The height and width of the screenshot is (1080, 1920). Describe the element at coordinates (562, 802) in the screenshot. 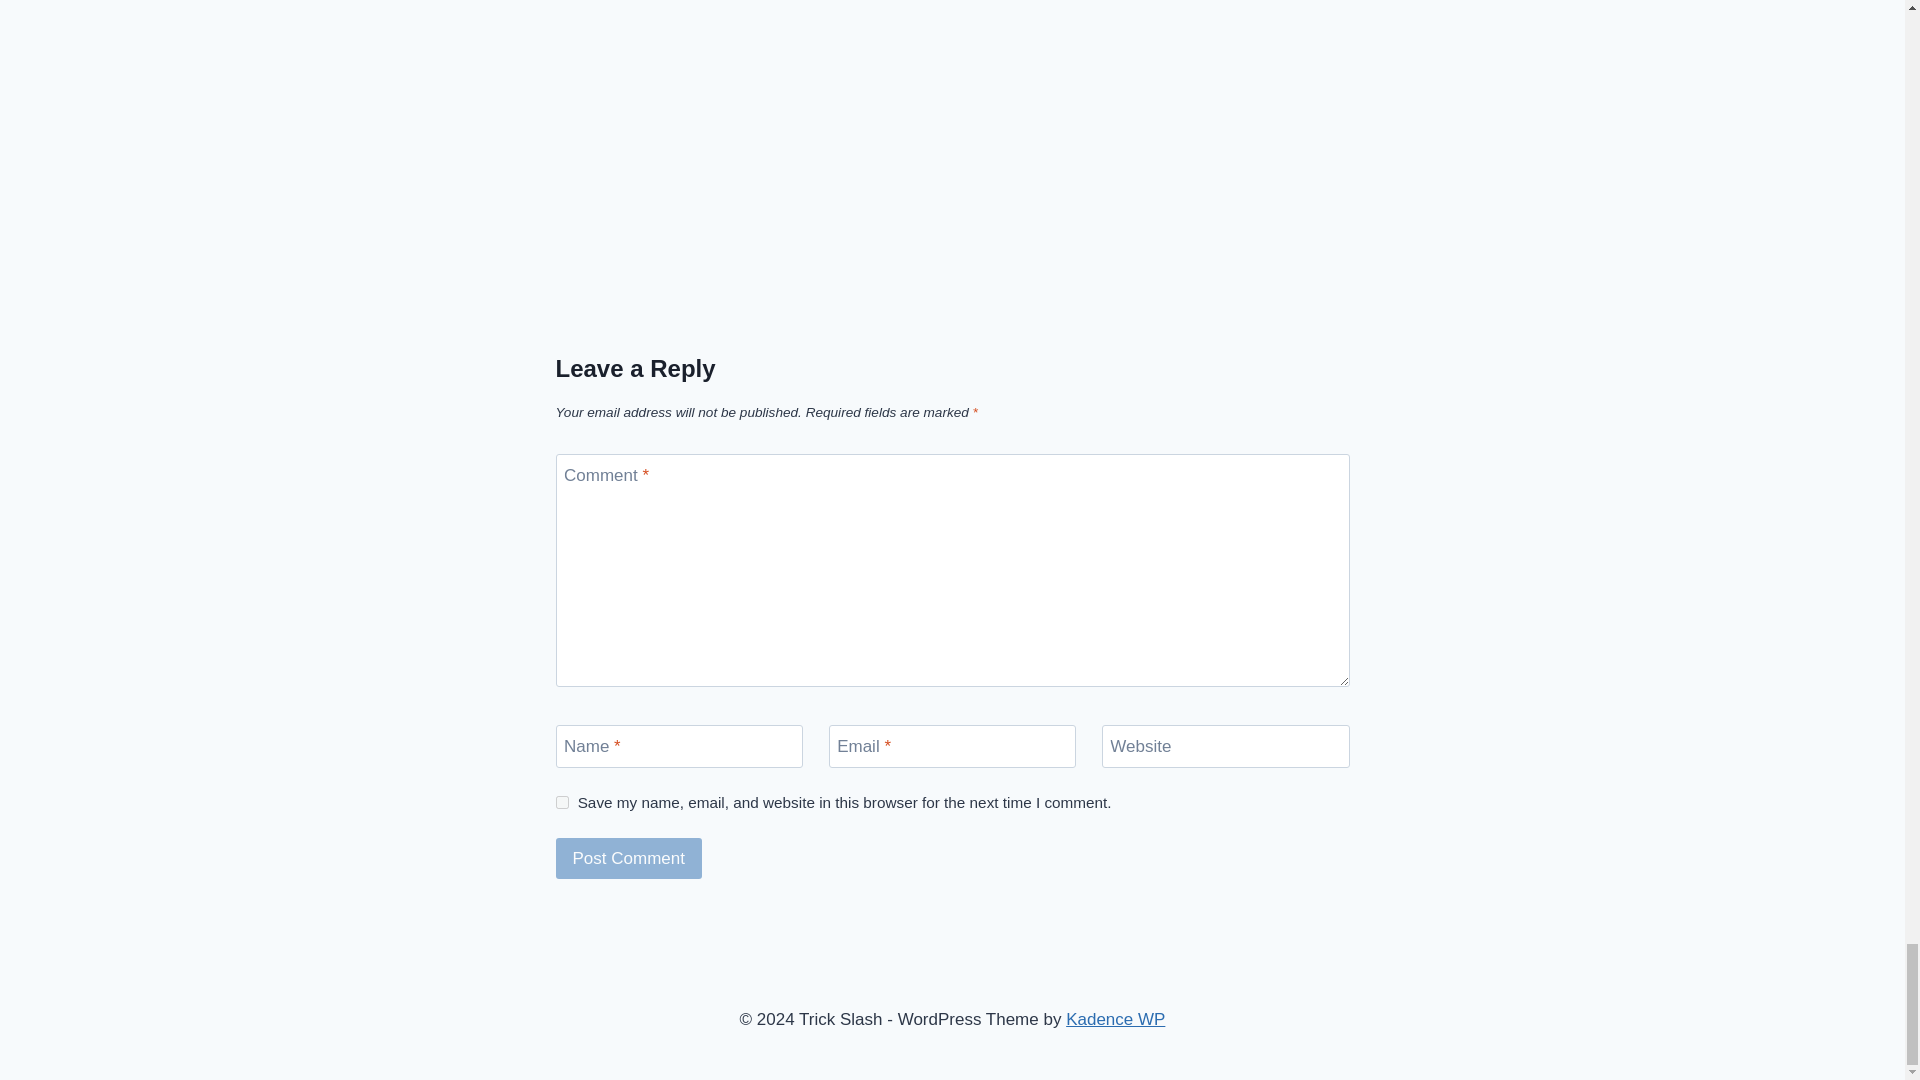

I see `yes` at that location.